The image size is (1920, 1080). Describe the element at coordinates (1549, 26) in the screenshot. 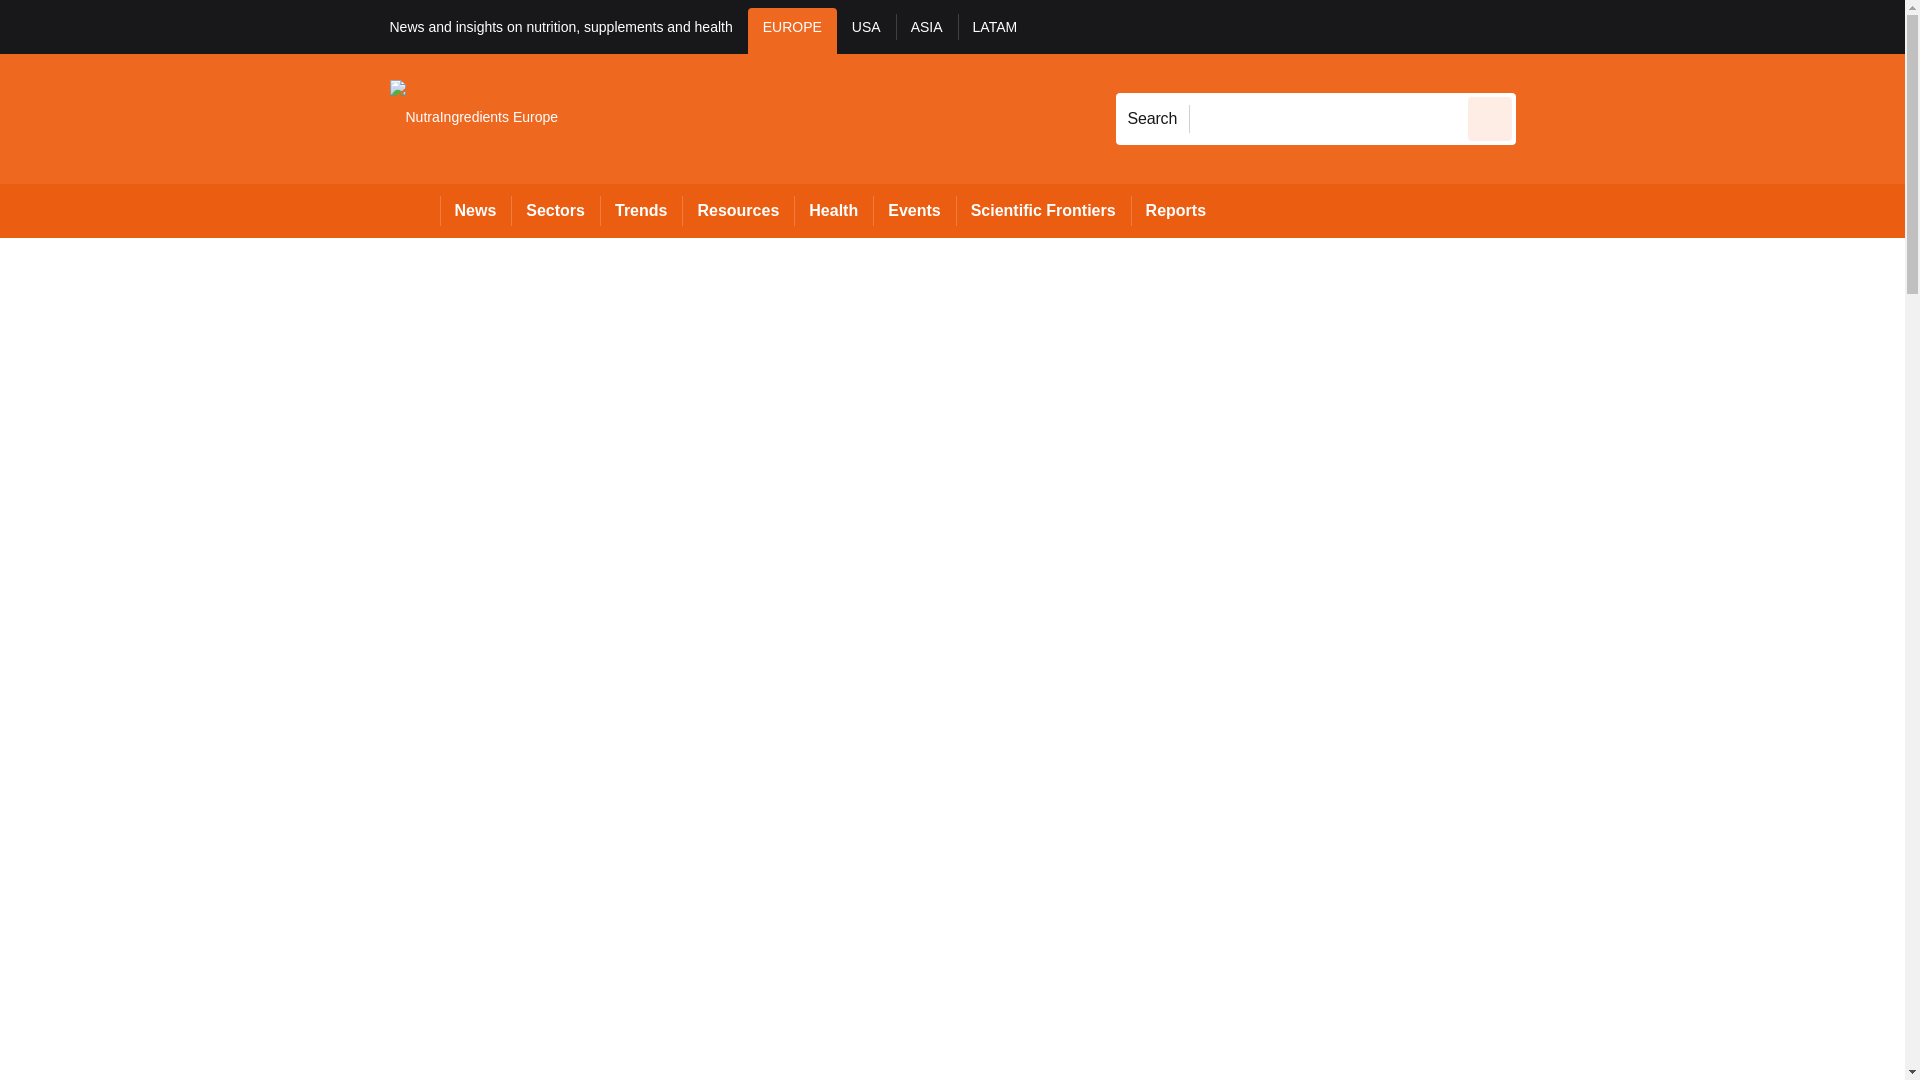

I see `Sign out` at that location.